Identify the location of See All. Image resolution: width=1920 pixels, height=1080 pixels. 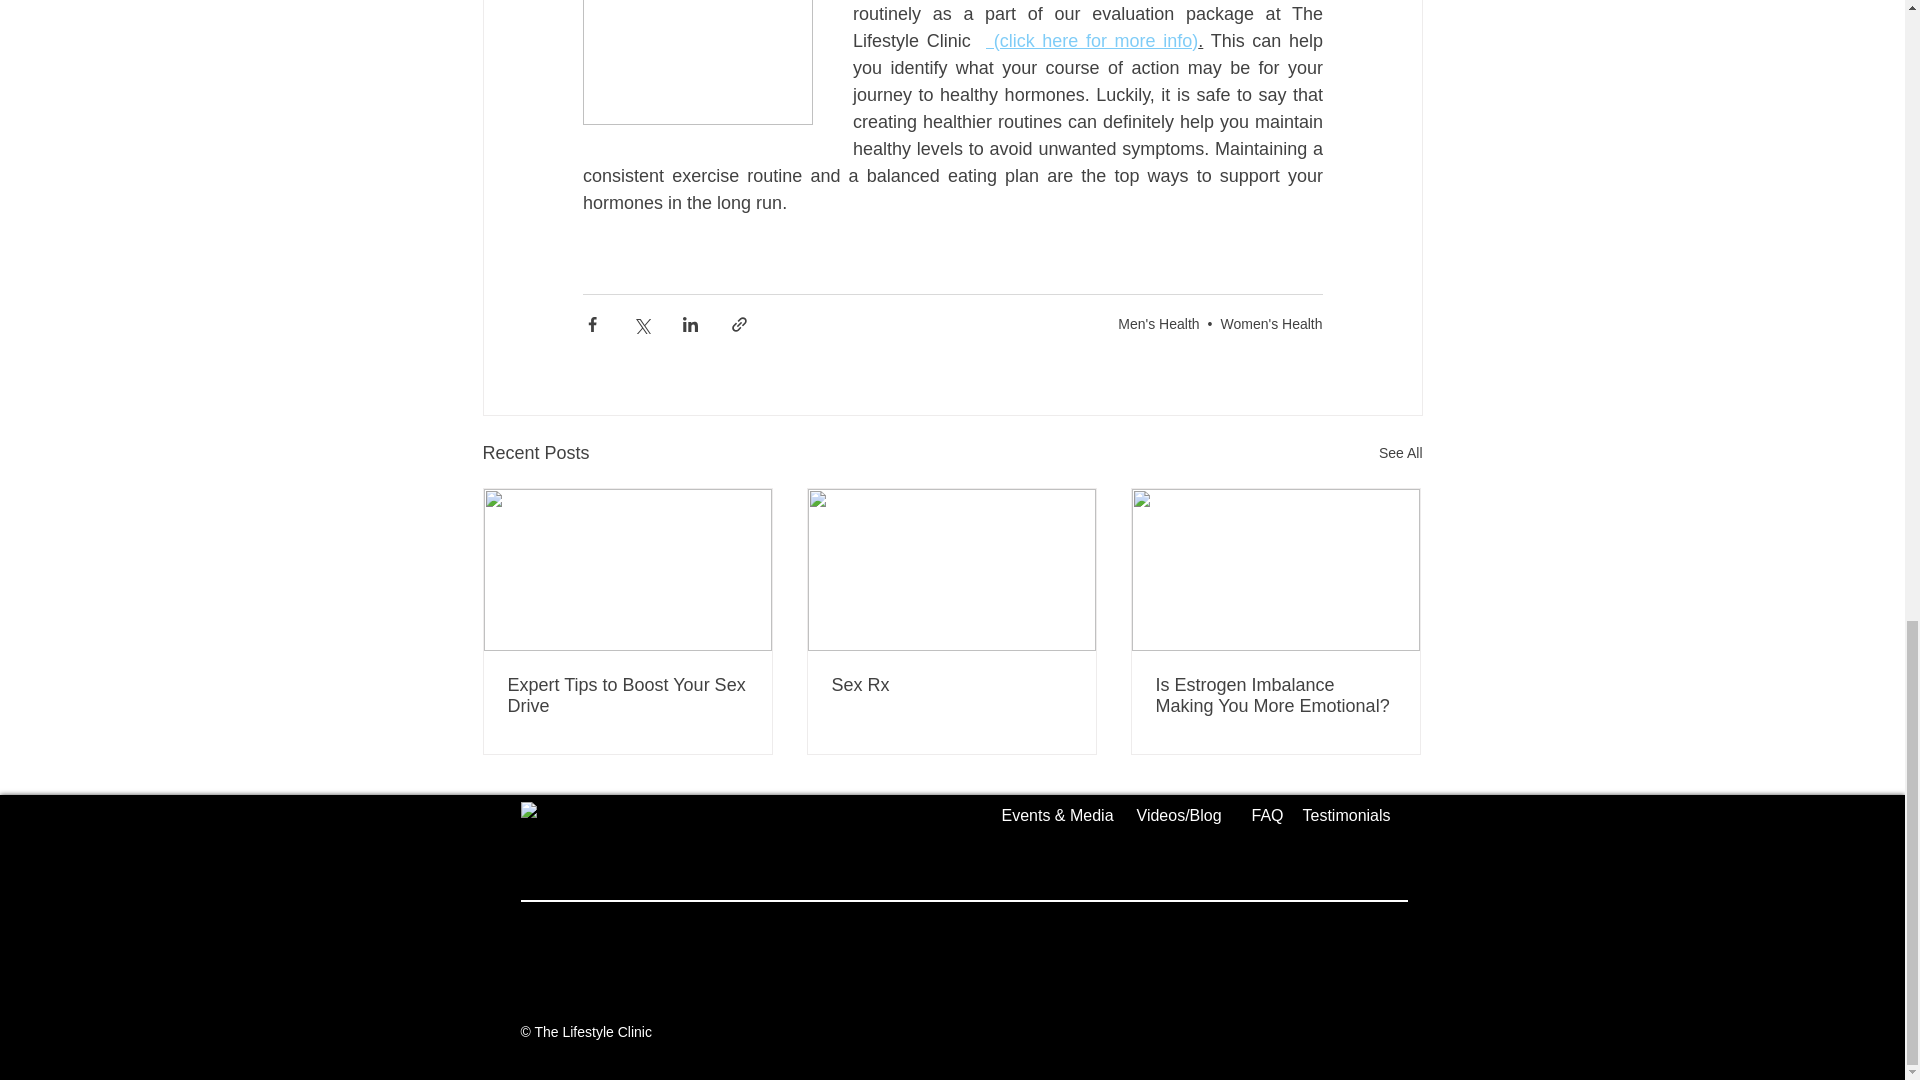
(1400, 452).